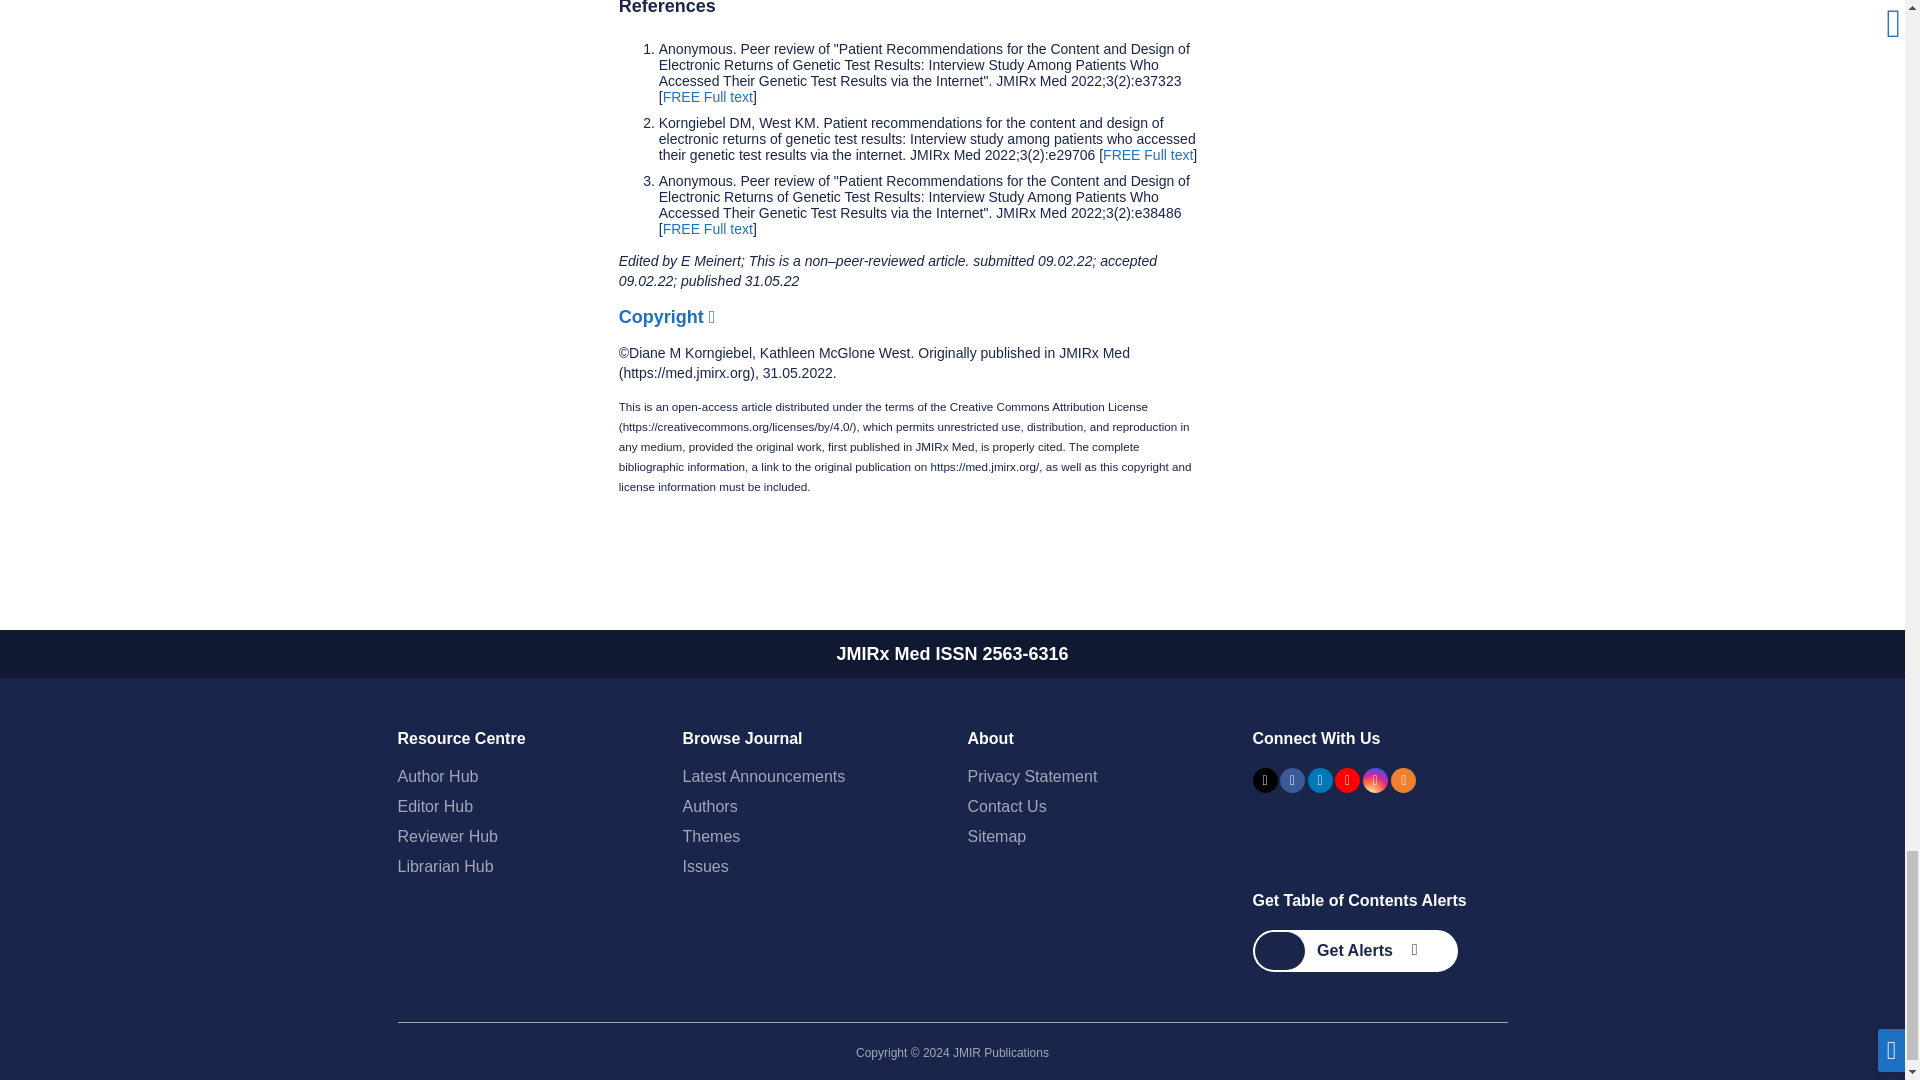 This screenshot has height=1080, width=1920. Describe the element at coordinates (1292, 780) in the screenshot. I see `Facebook` at that location.